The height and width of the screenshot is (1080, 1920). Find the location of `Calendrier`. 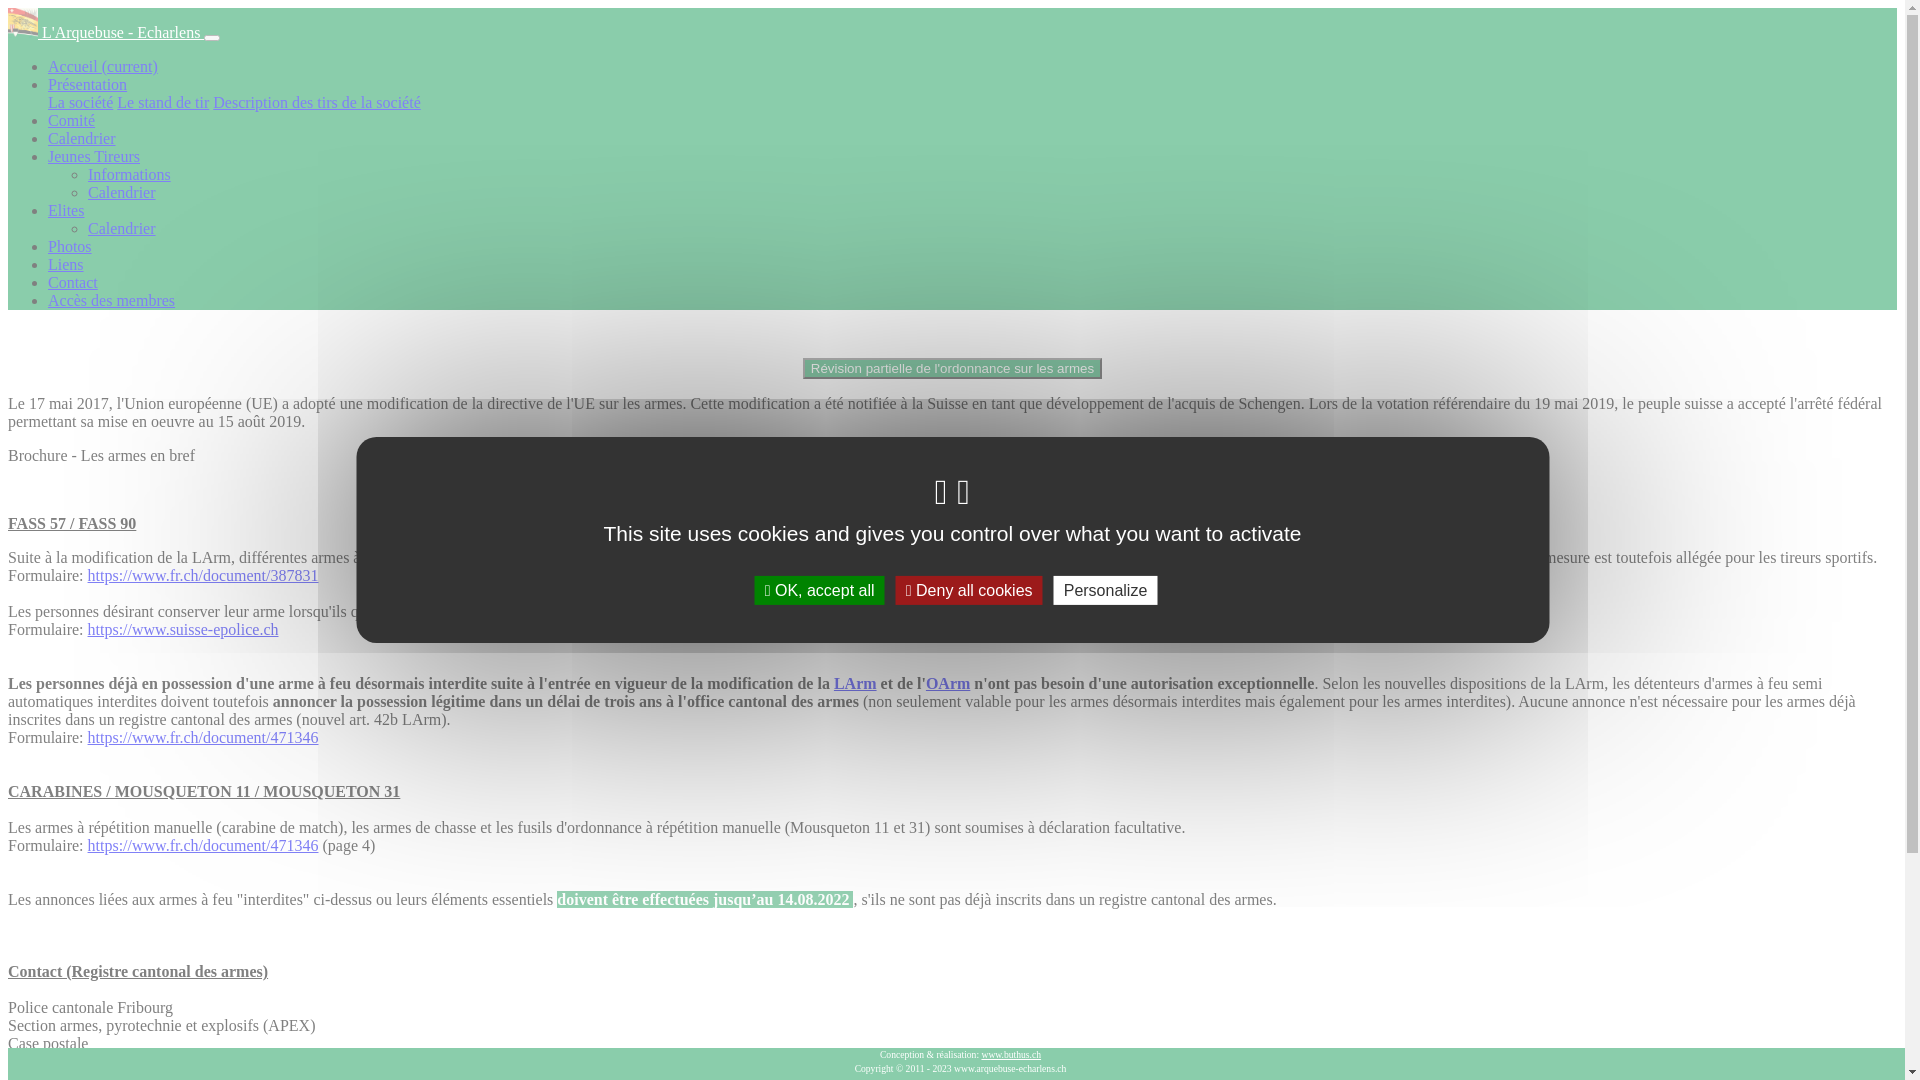

Calendrier is located at coordinates (122, 228).